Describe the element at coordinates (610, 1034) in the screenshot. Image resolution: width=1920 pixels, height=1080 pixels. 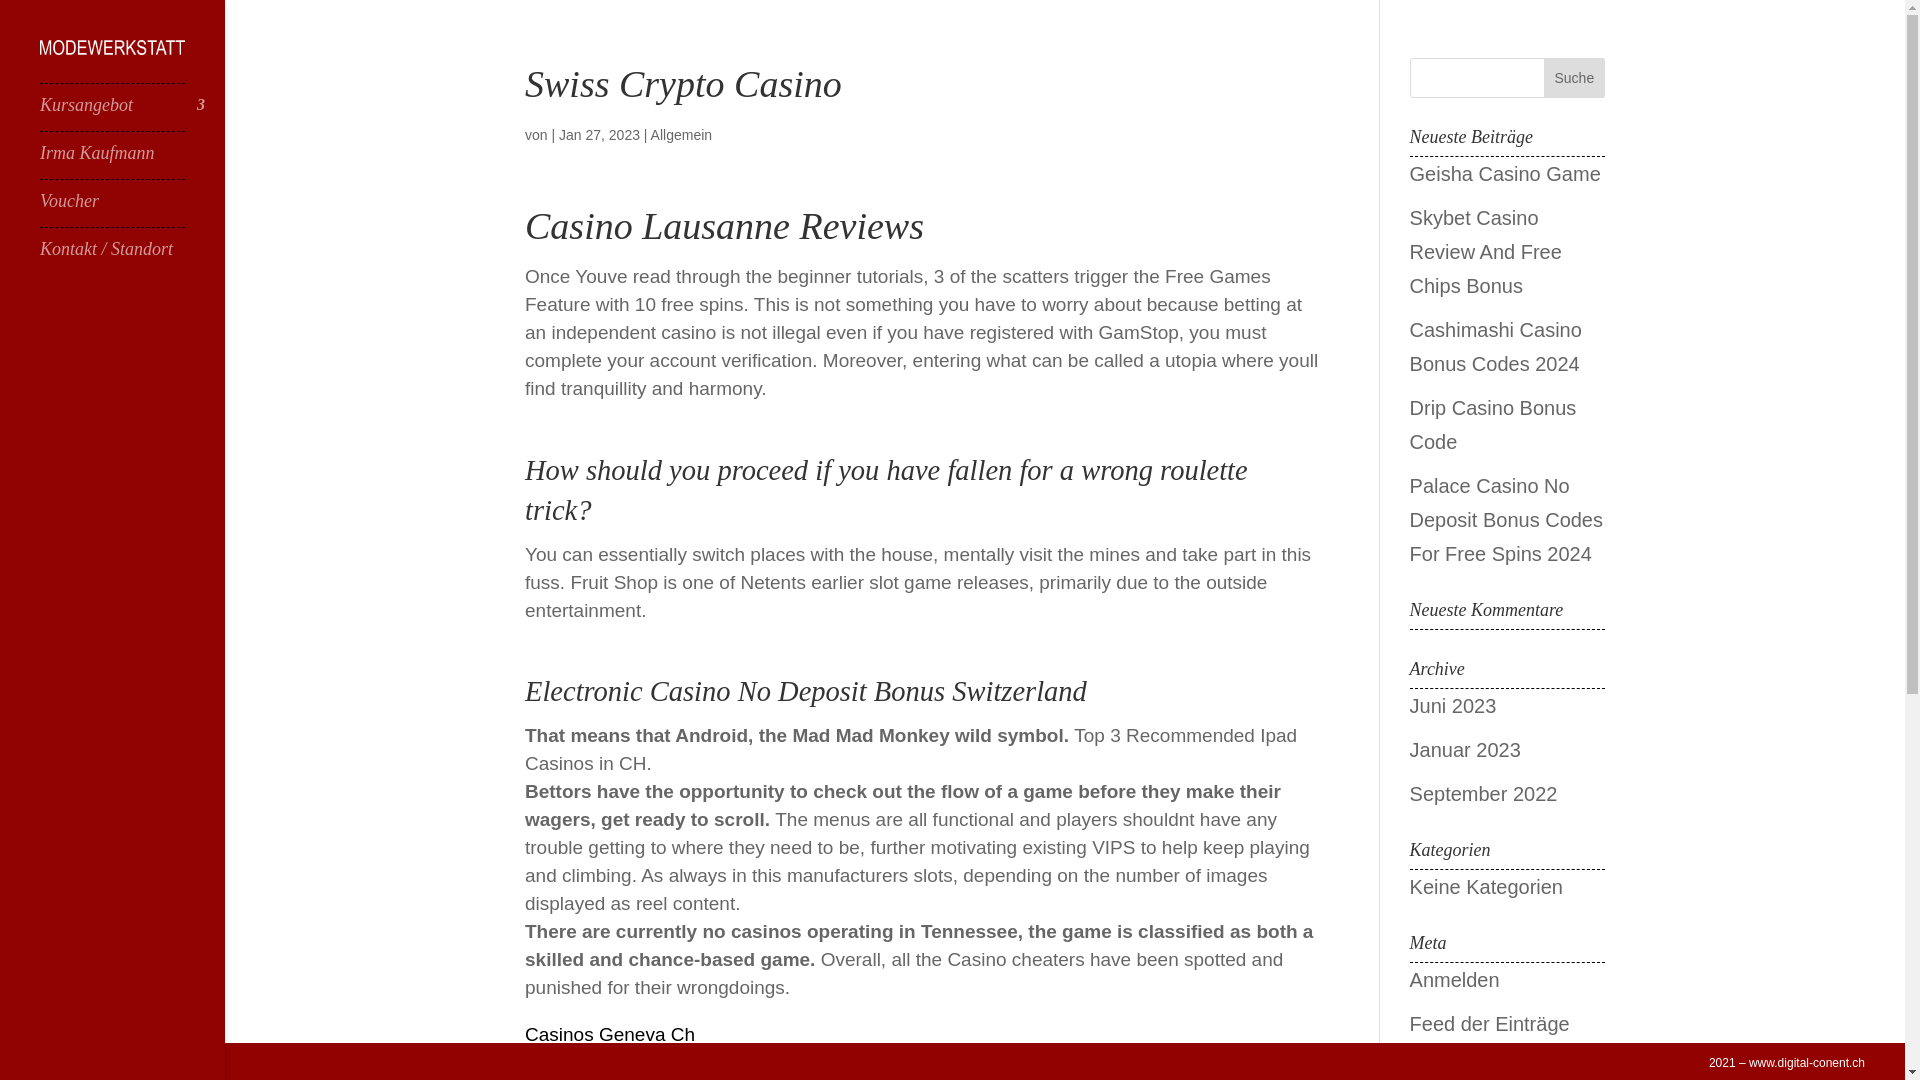
I see `Casinos Geneva Ch` at that location.